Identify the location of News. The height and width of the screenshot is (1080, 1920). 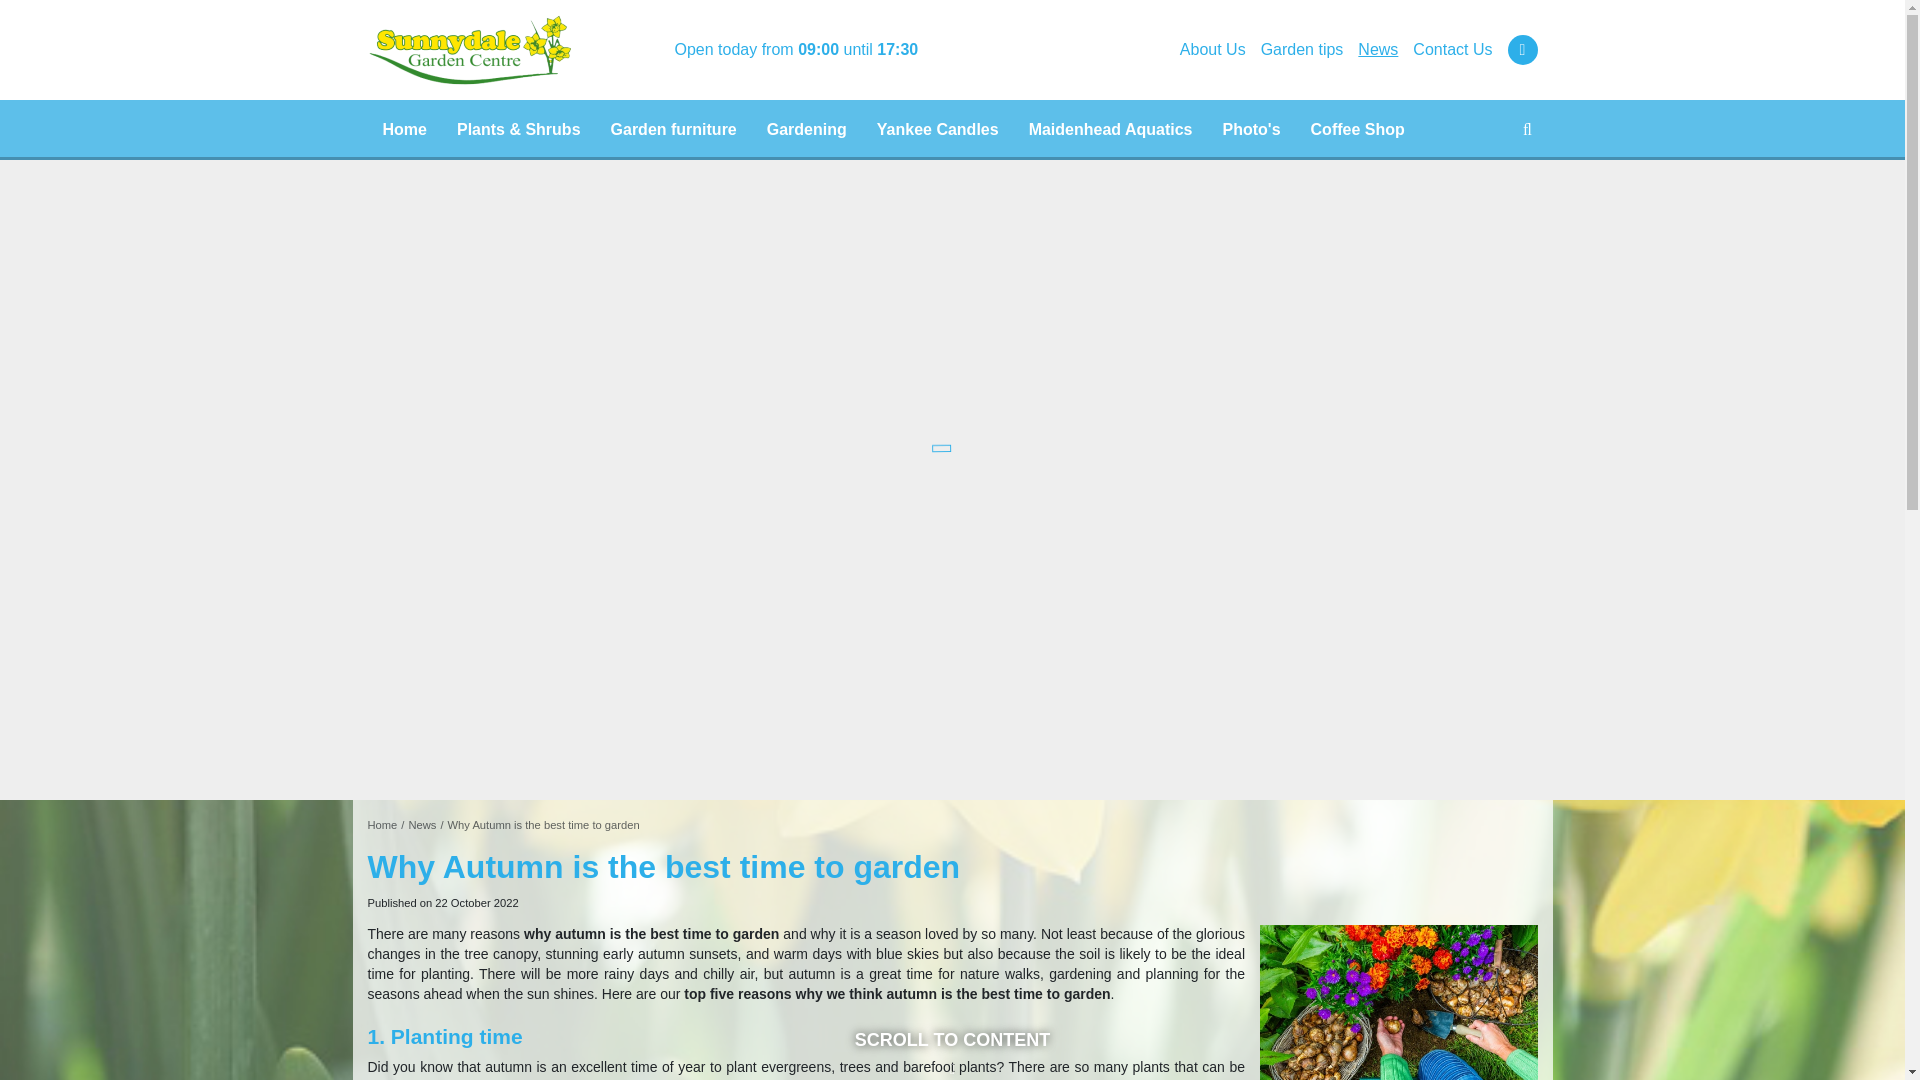
(1377, 50).